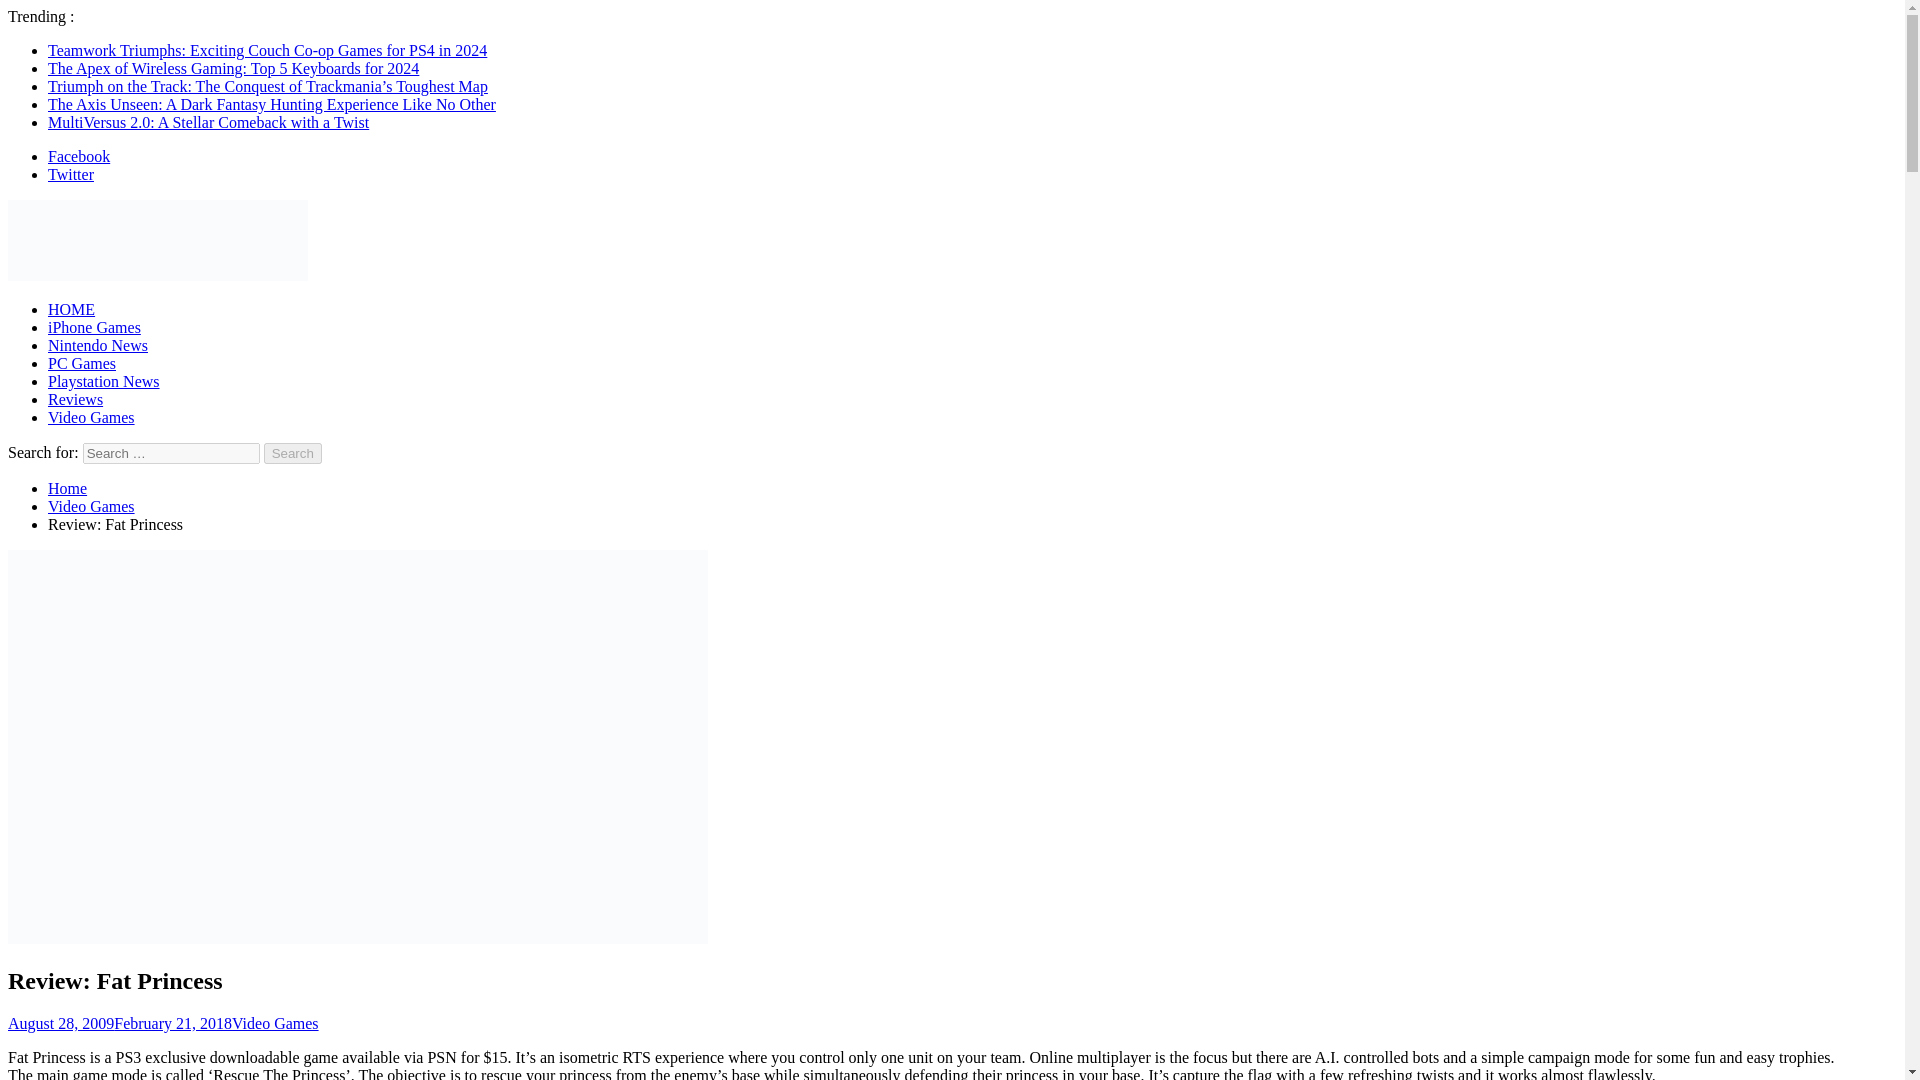 This screenshot has width=1920, height=1080. I want to click on MultiVersus 2.0: A Stellar Comeback with a Twist, so click(208, 122).